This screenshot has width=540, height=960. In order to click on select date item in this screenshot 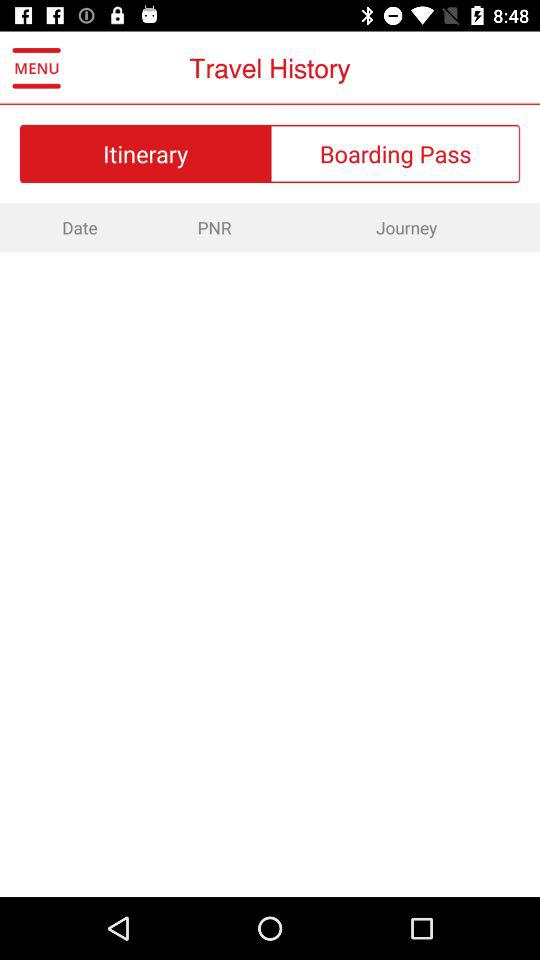, I will do `click(78, 227)`.